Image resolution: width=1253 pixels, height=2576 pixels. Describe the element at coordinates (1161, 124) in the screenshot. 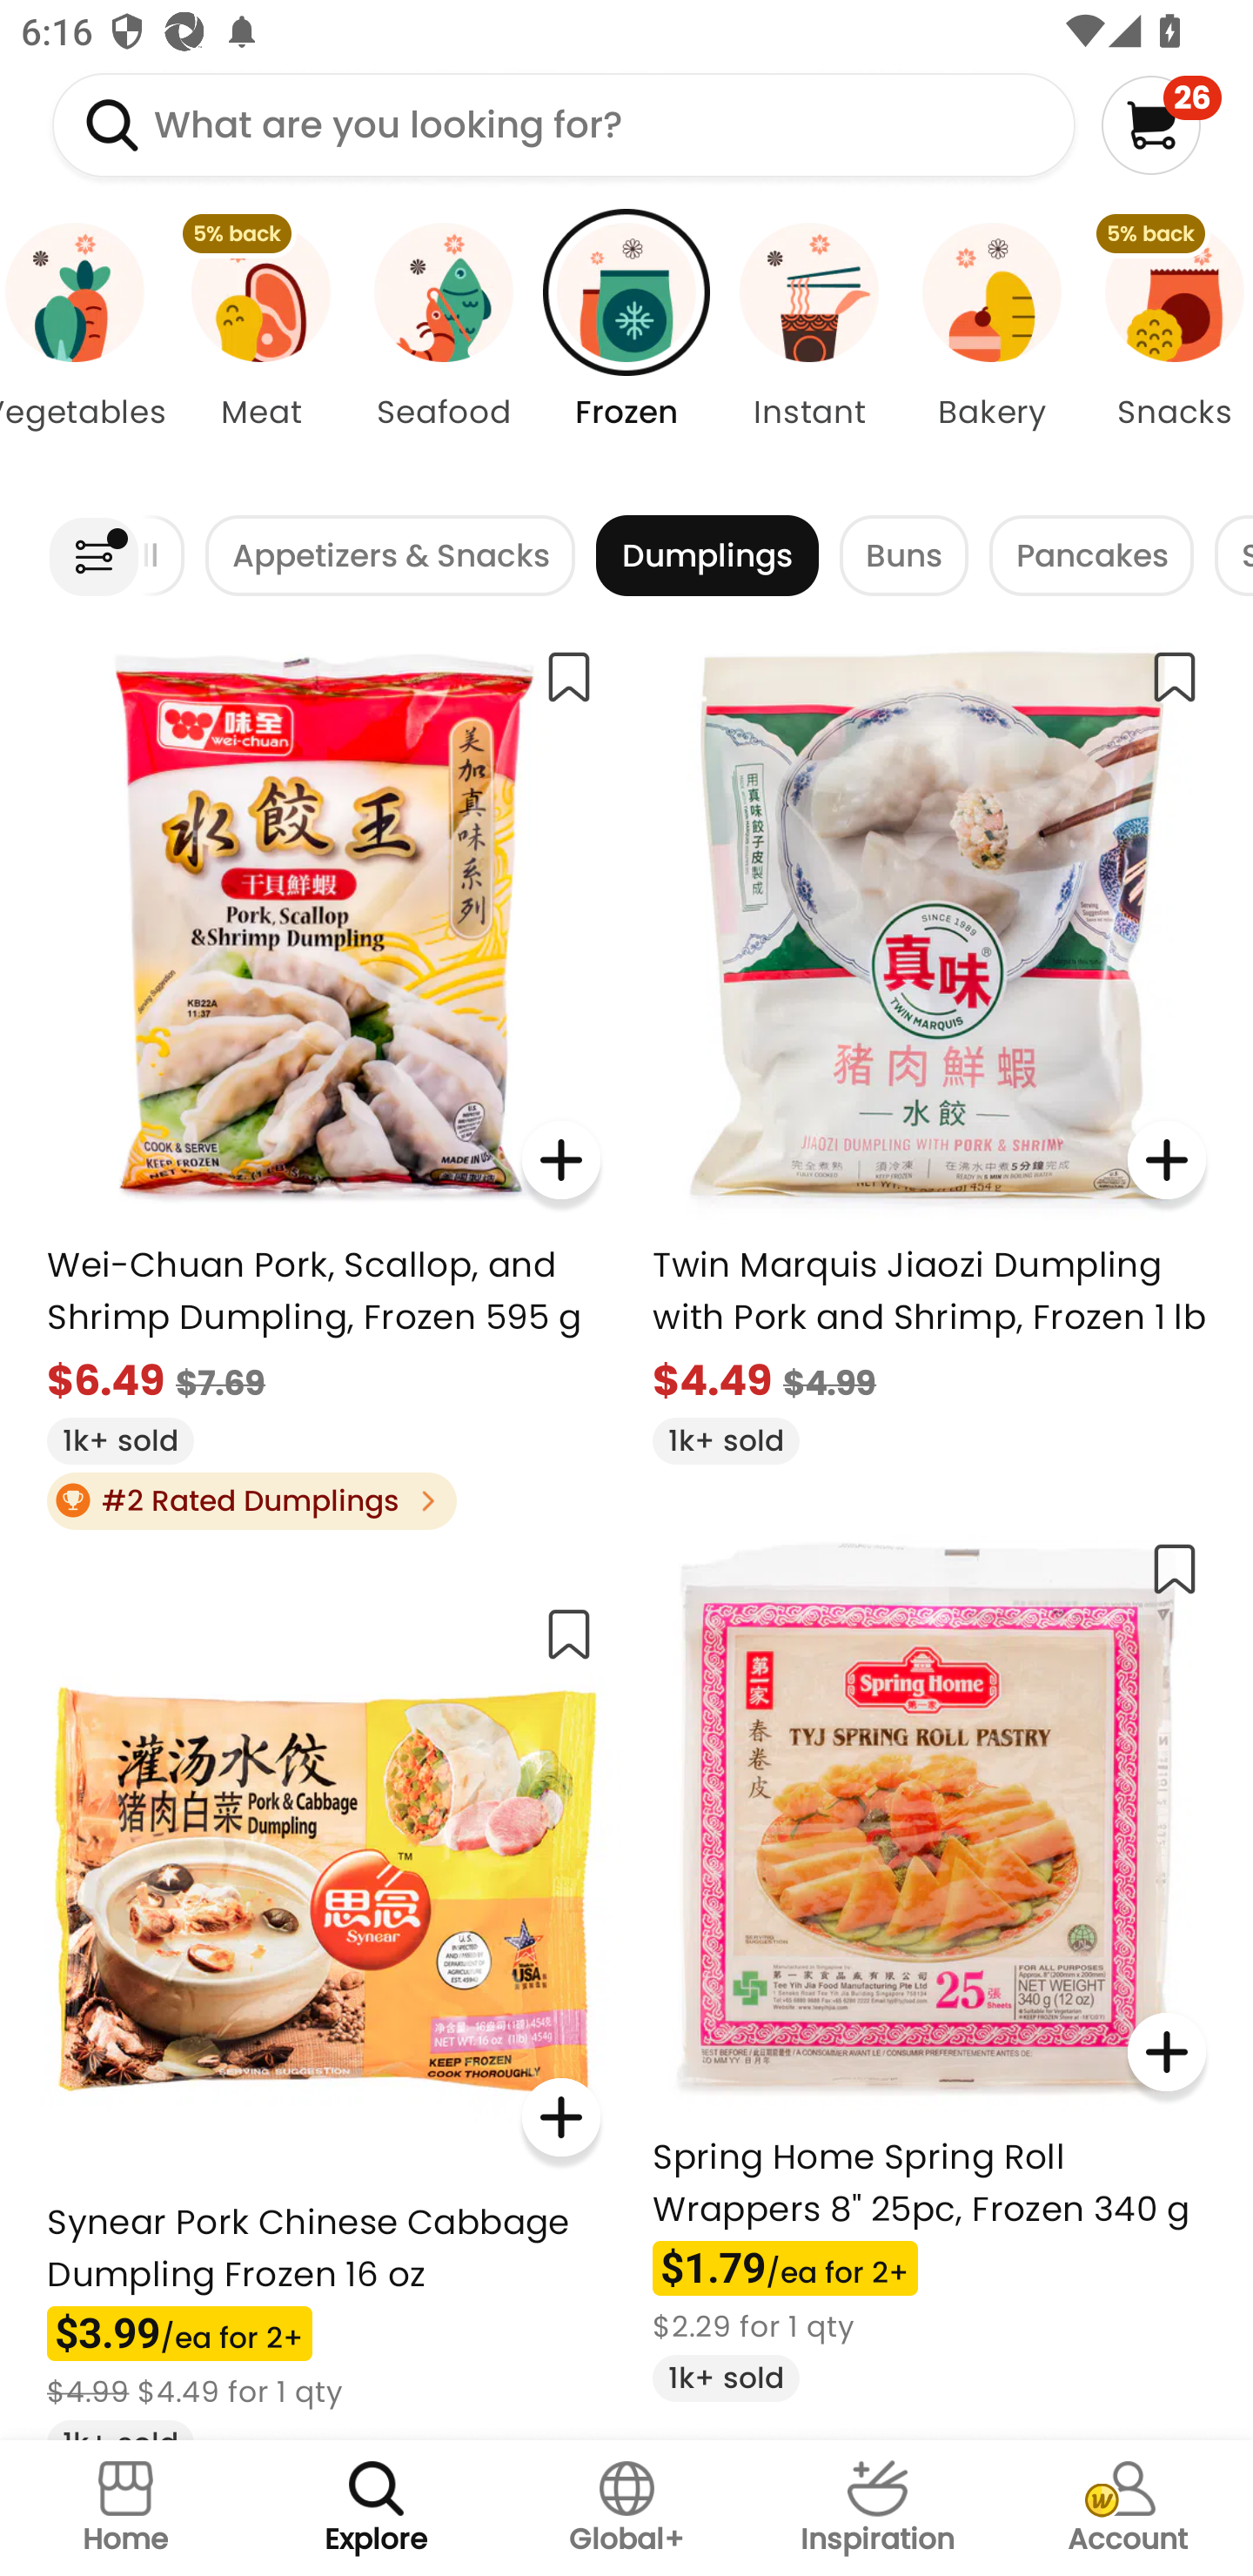

I see `26` at that location.